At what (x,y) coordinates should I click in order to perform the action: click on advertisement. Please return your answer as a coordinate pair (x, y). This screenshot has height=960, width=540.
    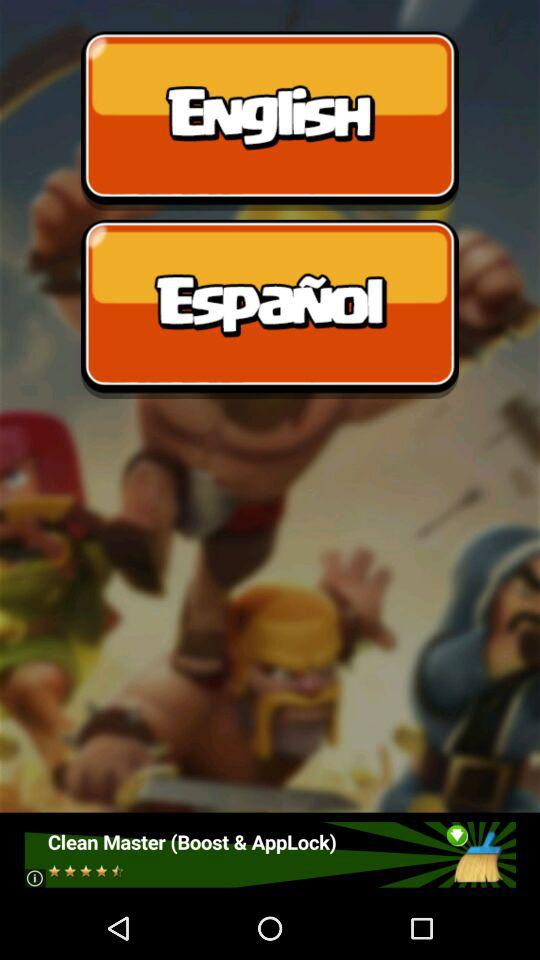
    Looking at the image, I should click on (270, 854).